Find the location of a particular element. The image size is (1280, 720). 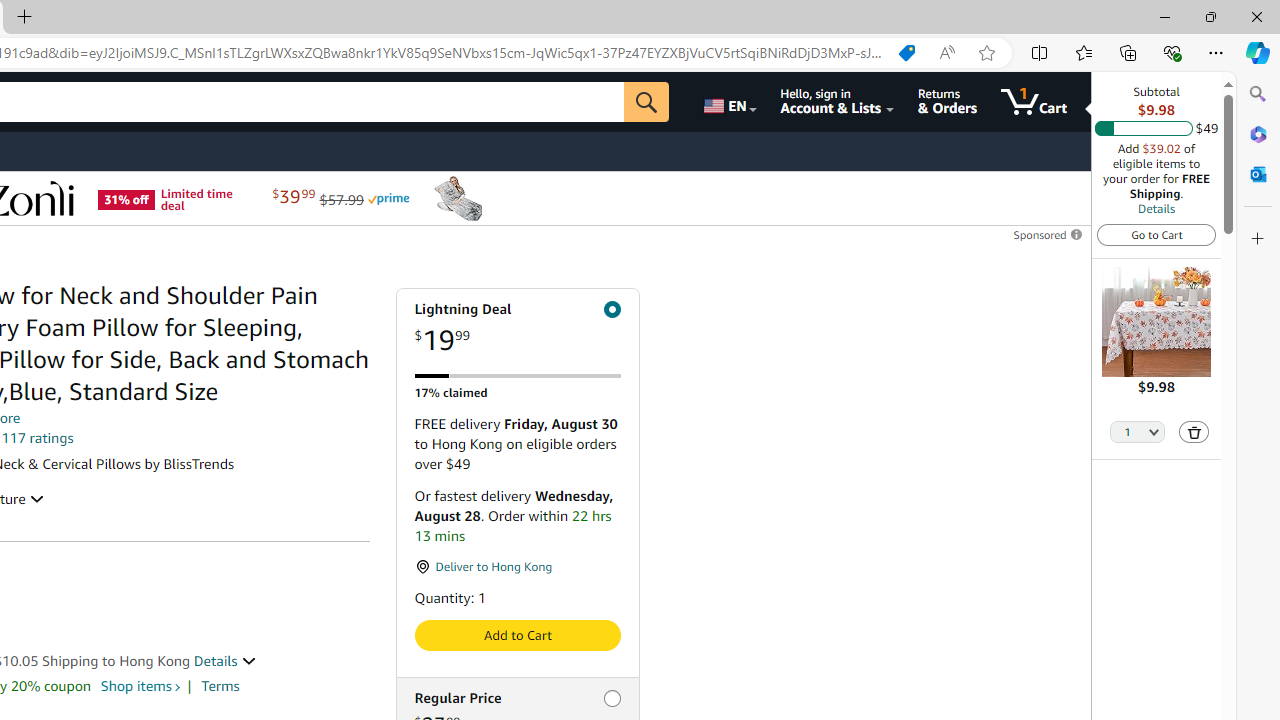

Quantity Selector is located at coordinates (1138, 433).